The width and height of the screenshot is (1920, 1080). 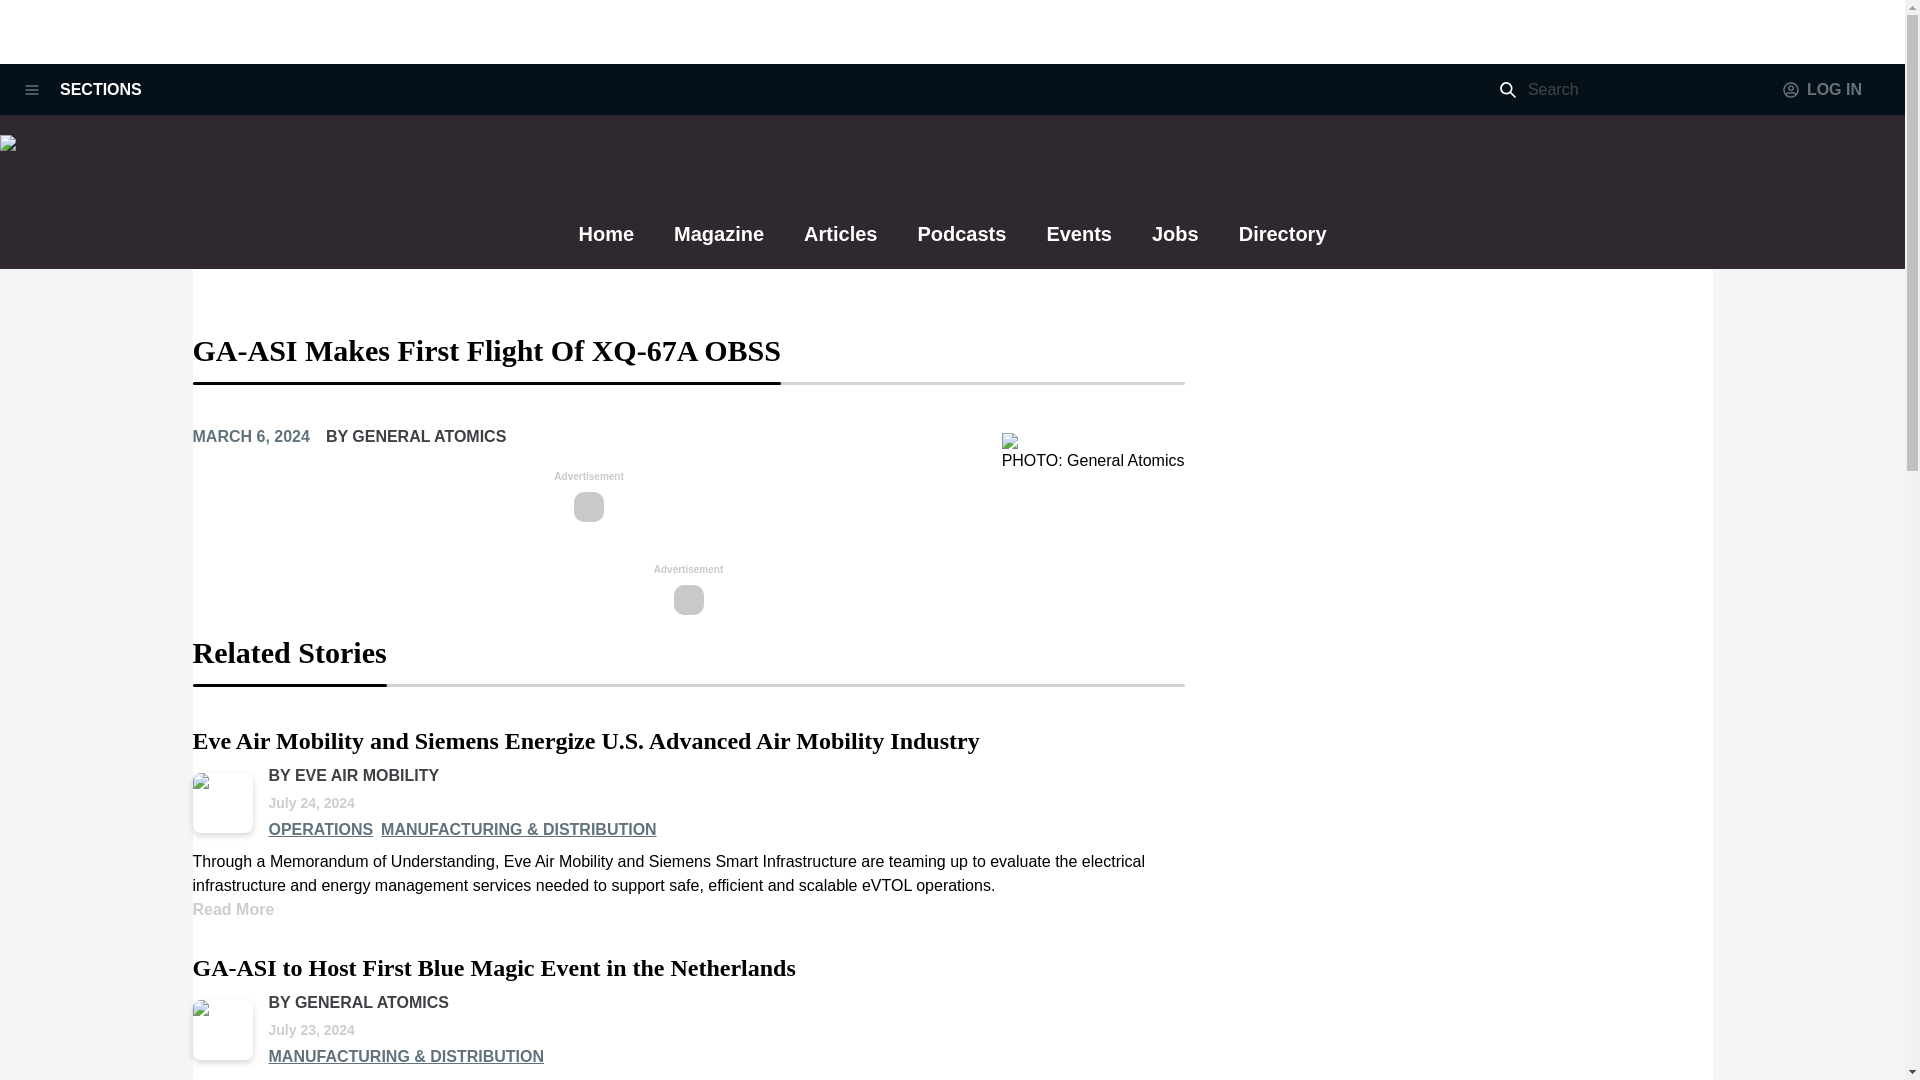 What do you see at coordinates (840, 244) in the screenshot?
I see `Articles` at bounding box center [840, 244].